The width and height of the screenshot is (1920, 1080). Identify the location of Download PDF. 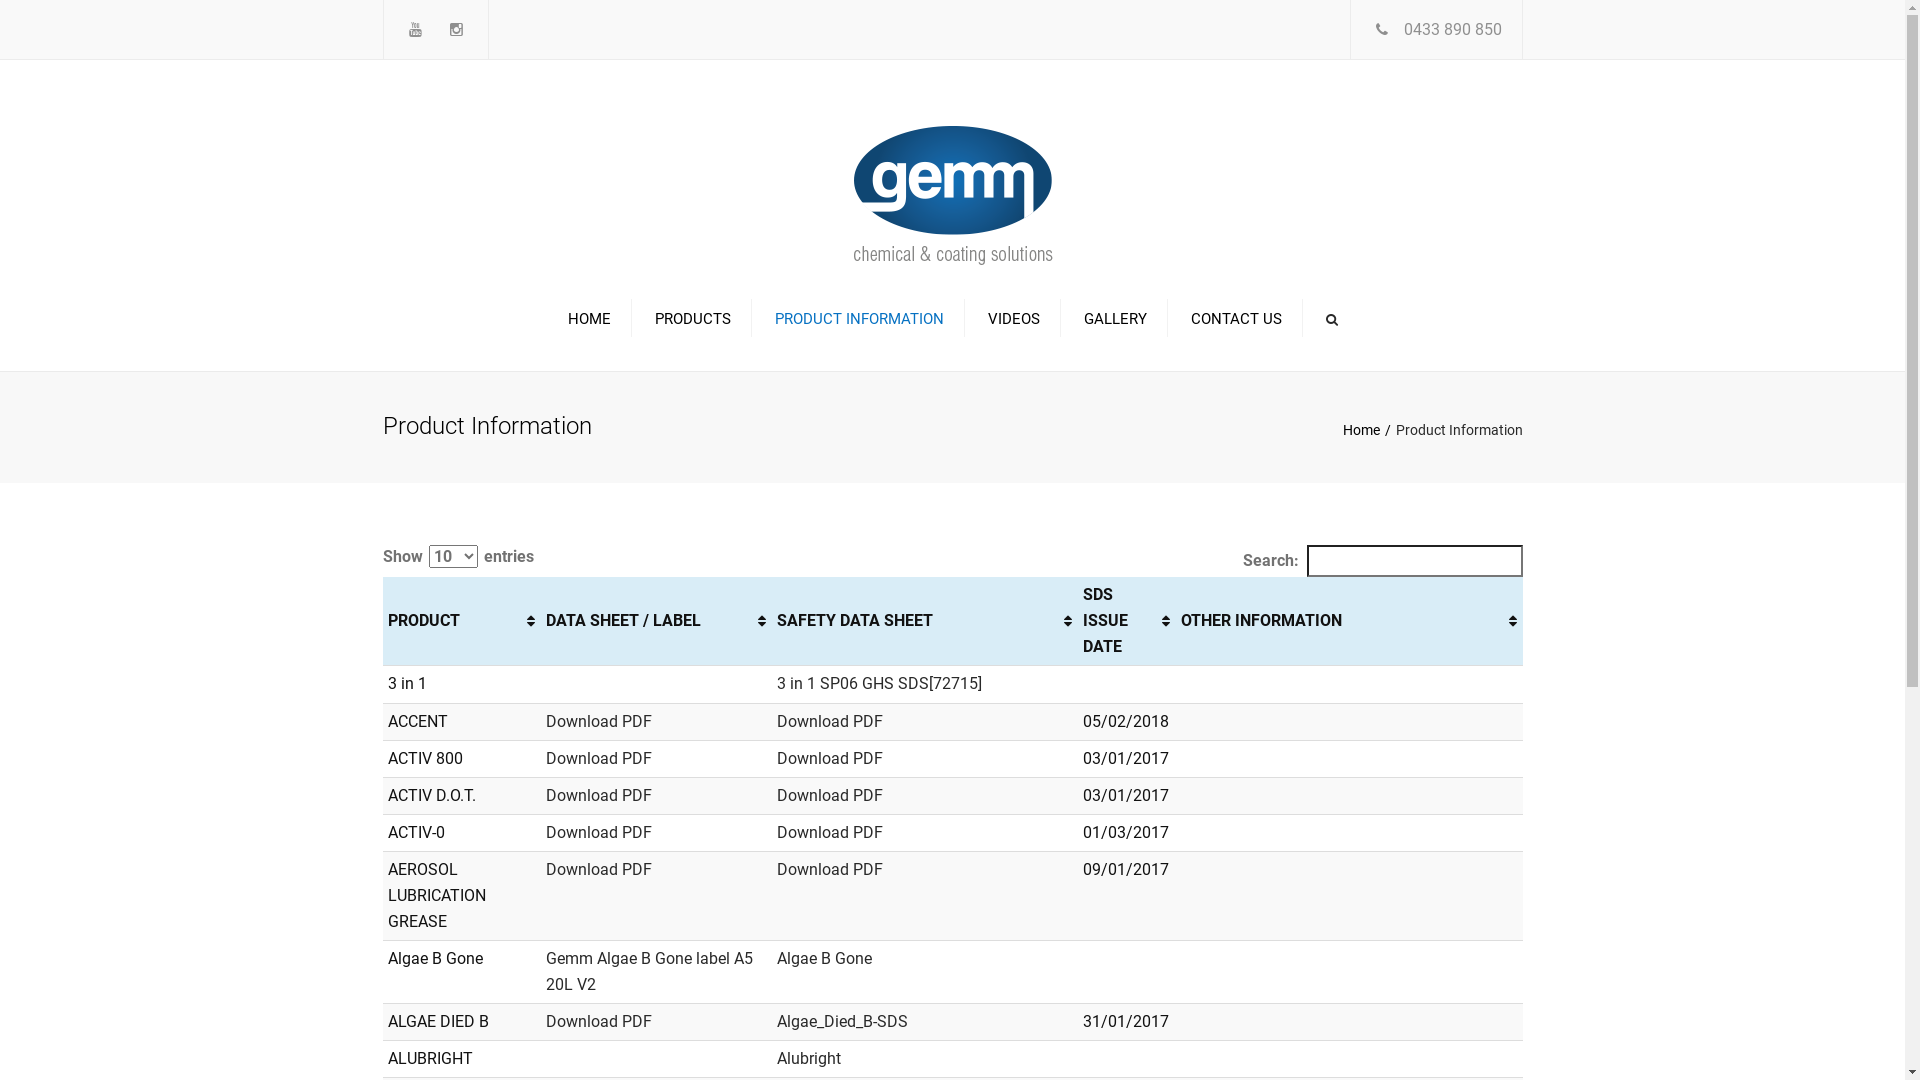
(830, 832).